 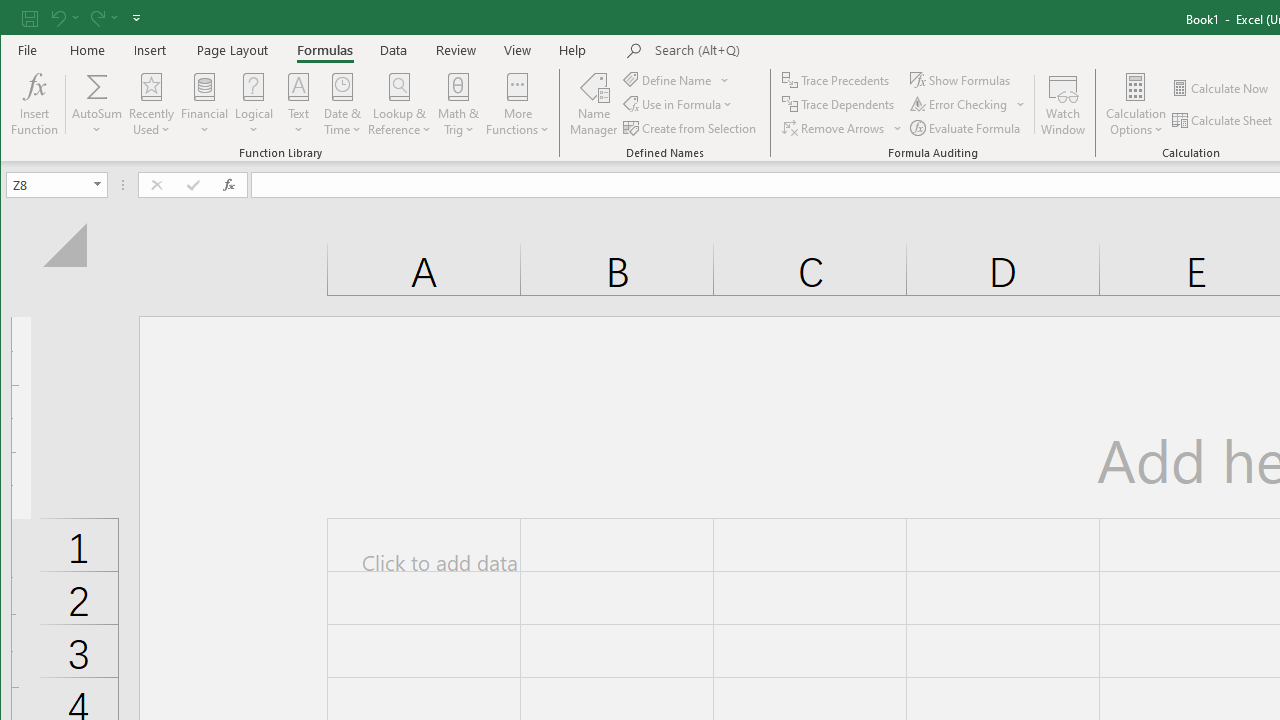 I want to click on Calculation Options, so click(x=1136, y=104).